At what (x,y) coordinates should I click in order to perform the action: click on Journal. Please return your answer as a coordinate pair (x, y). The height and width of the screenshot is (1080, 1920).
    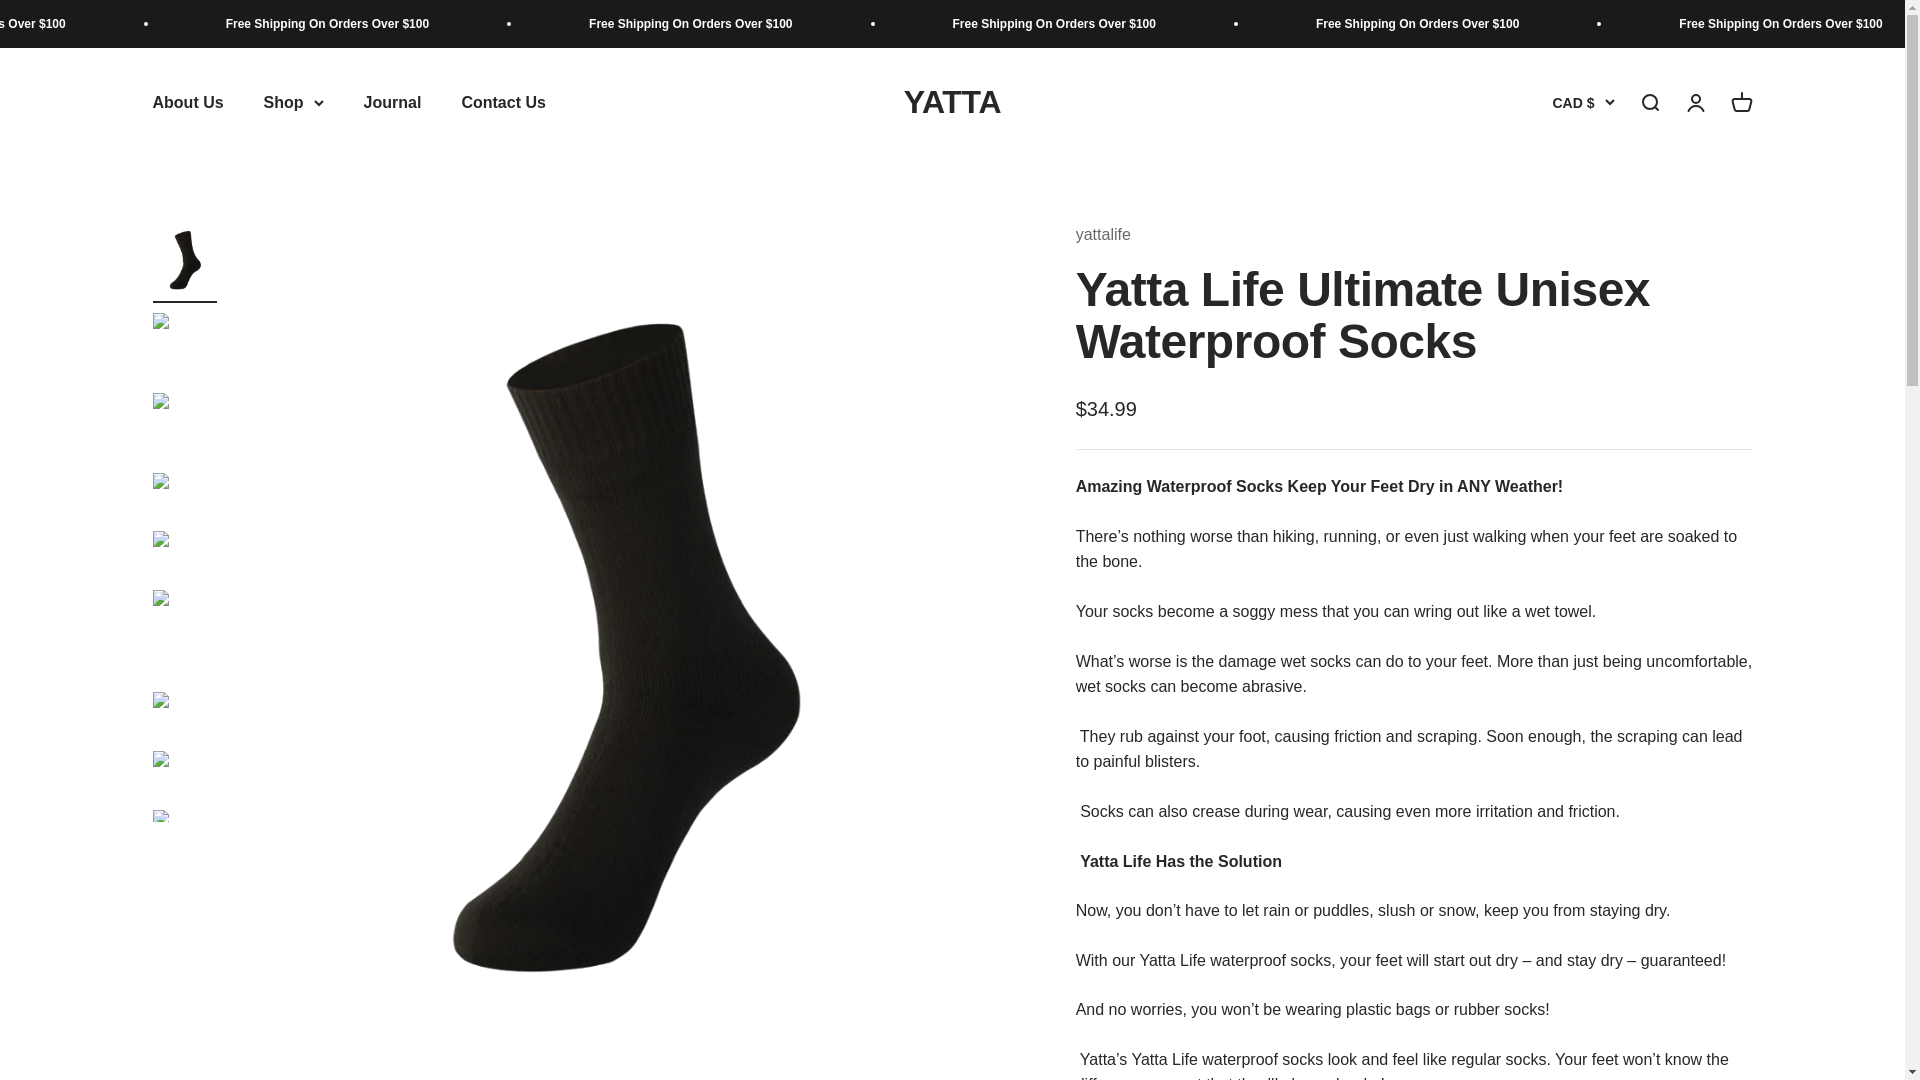
    Looking at the image, I should click on (393, 102).